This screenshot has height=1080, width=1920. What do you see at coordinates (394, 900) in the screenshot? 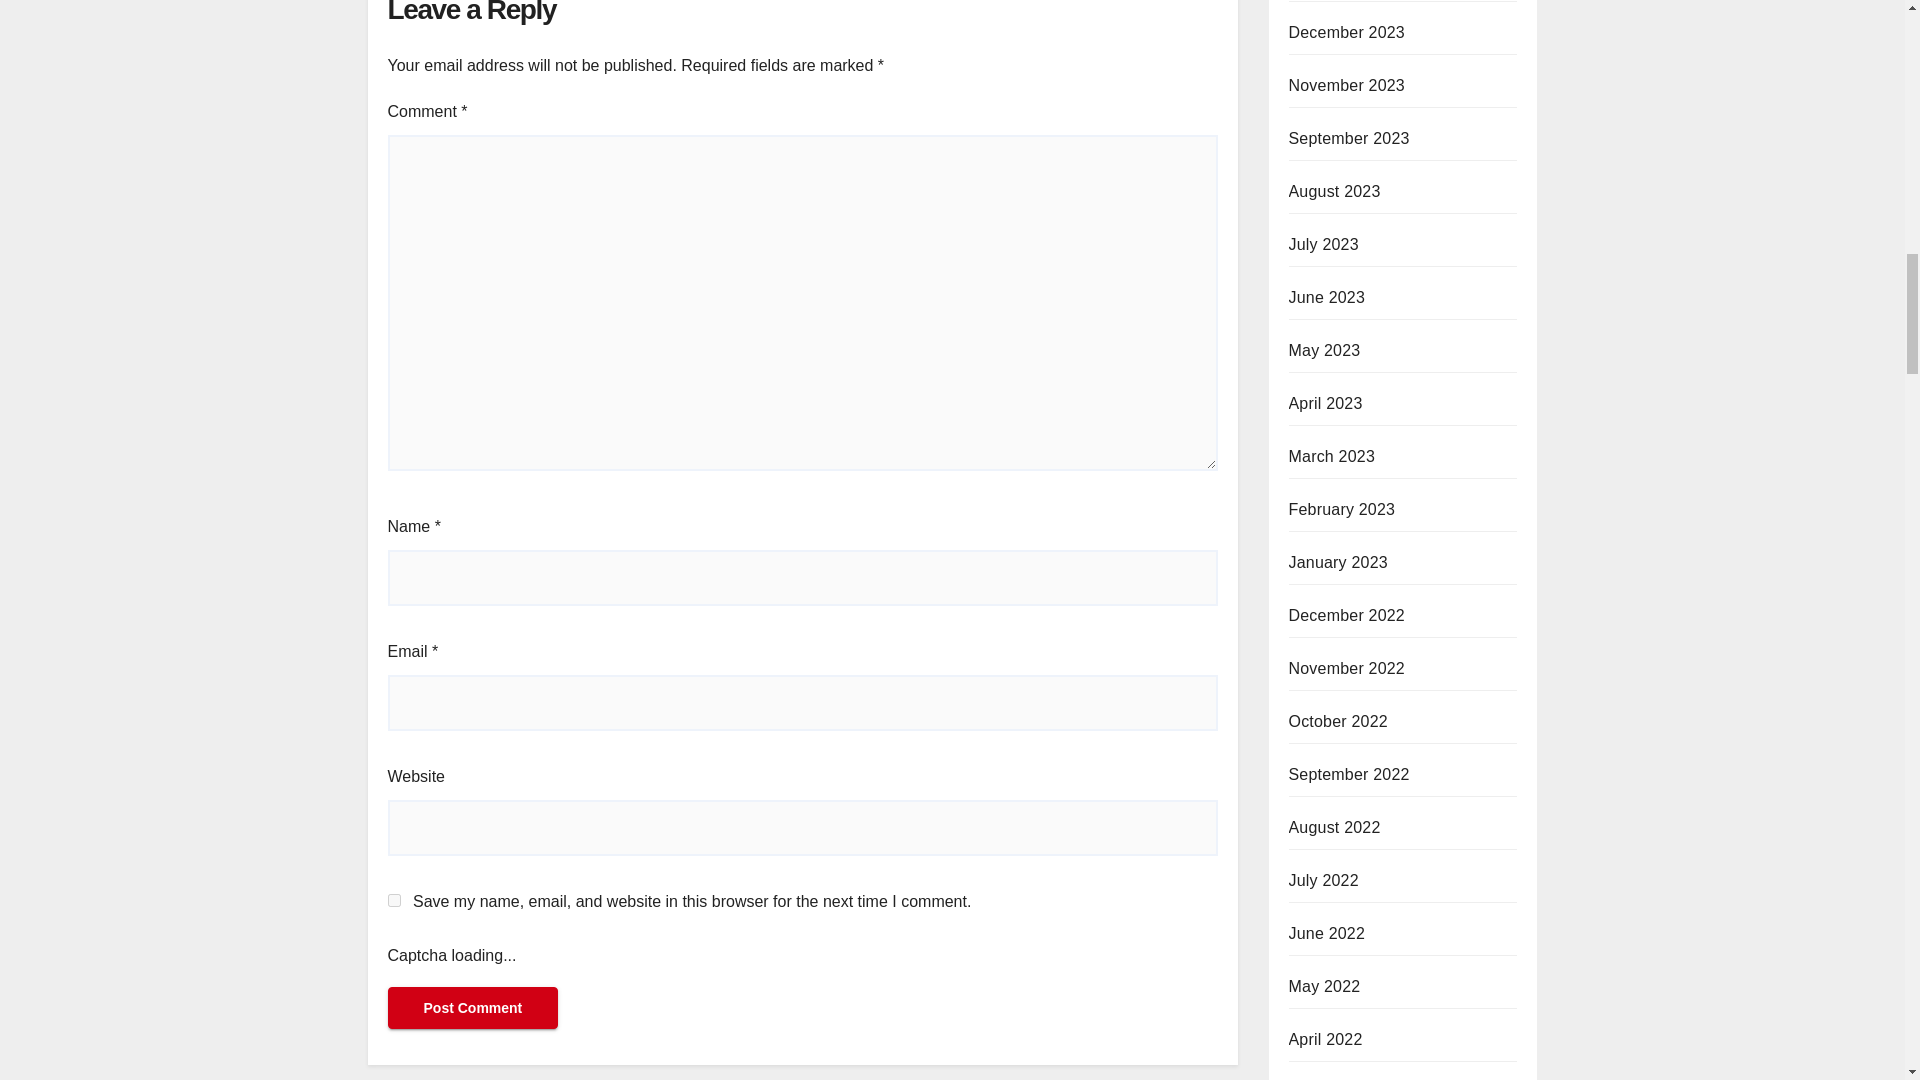
I see `yes` at bounding box center [394, 900].